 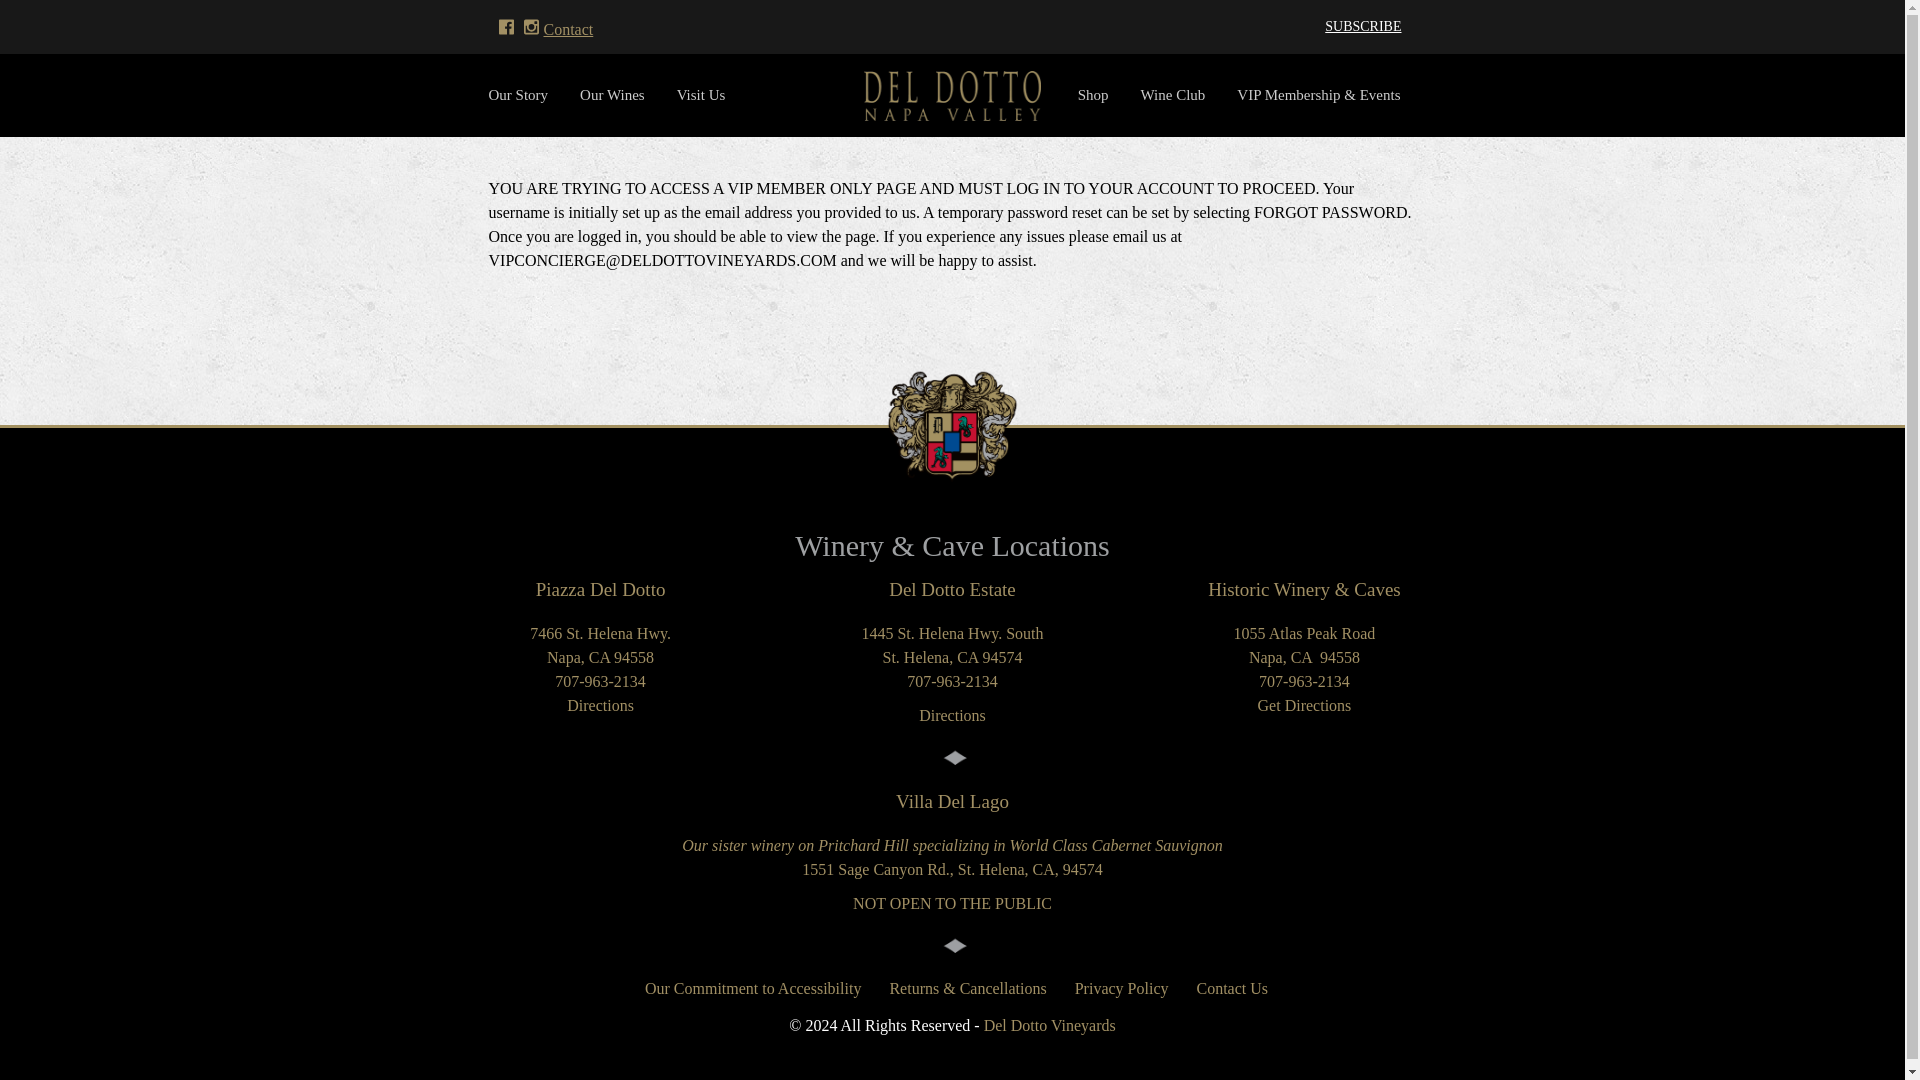 I want to click on Privacy Policy, so click(x=1122, y=987).